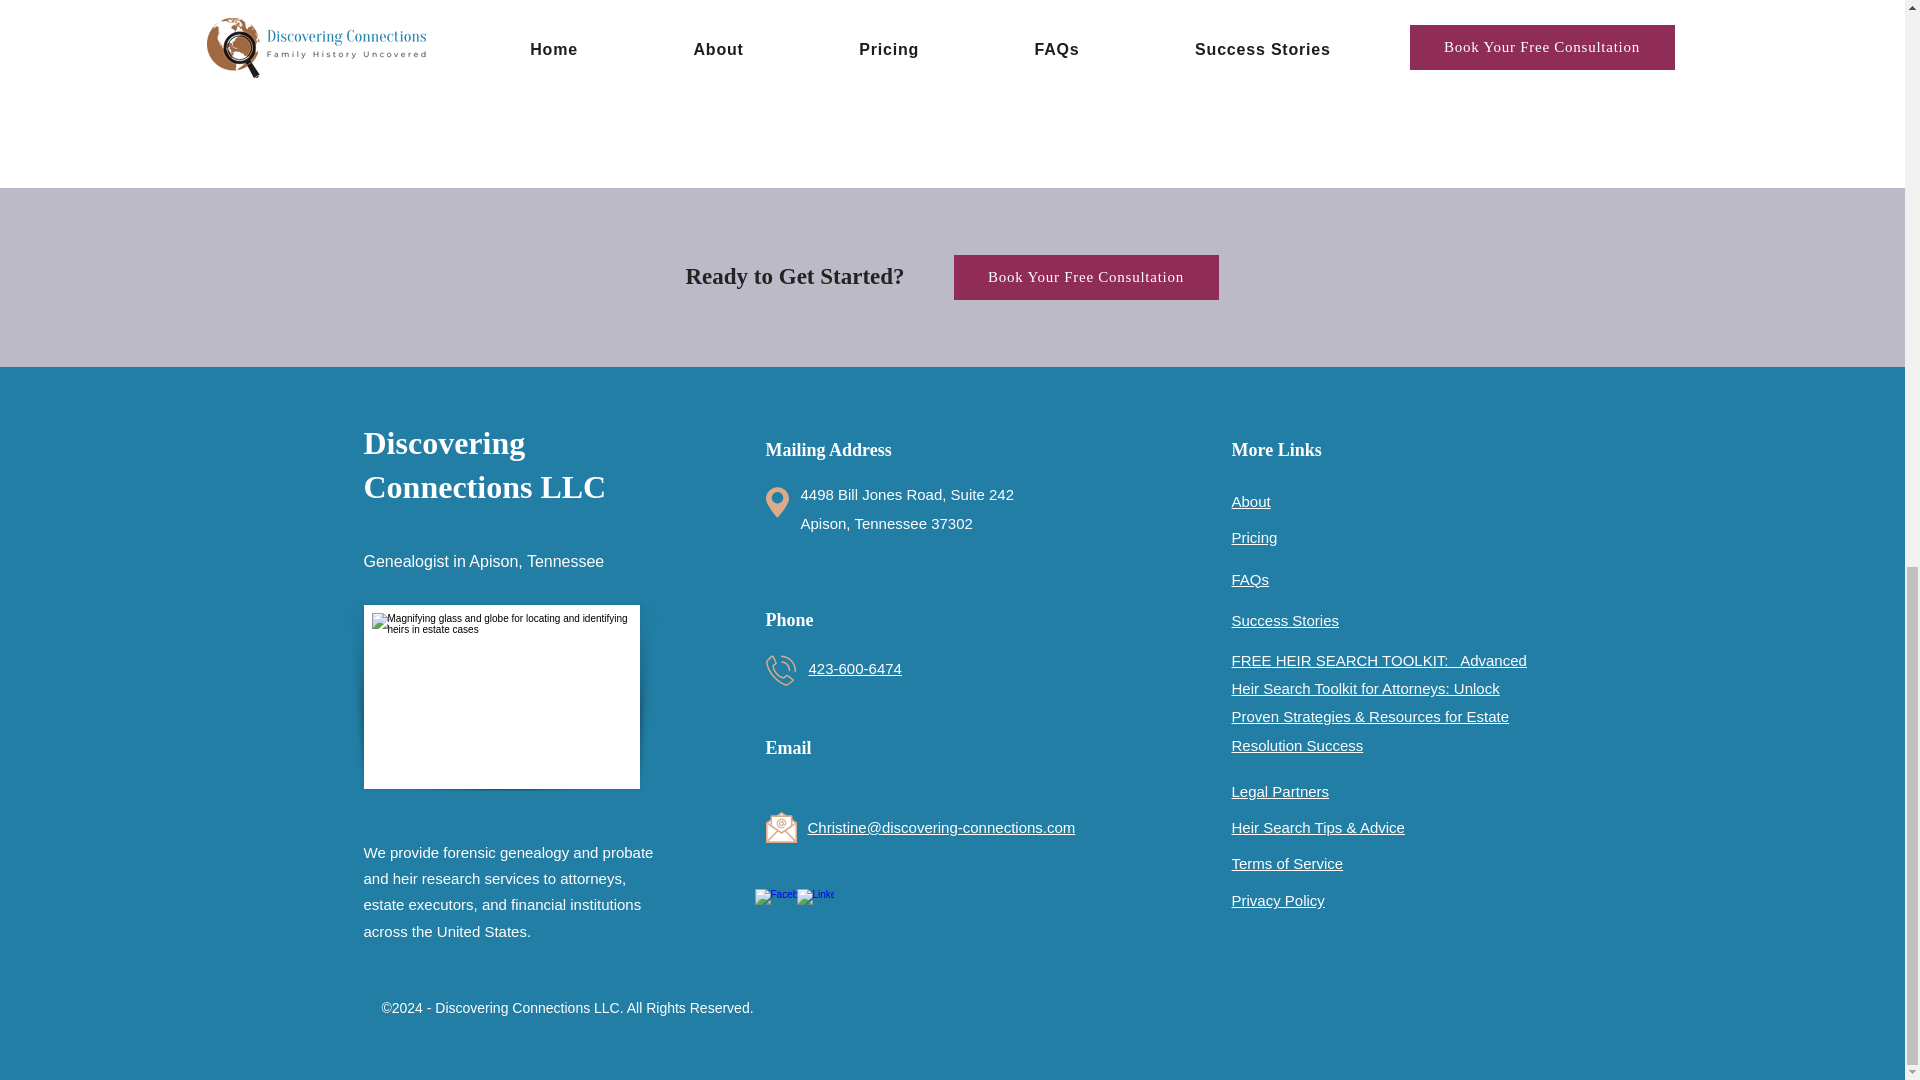 The height and width of the screenshot is (1080, 1920). I want to click on Terms of Service, so click(1288, 863).